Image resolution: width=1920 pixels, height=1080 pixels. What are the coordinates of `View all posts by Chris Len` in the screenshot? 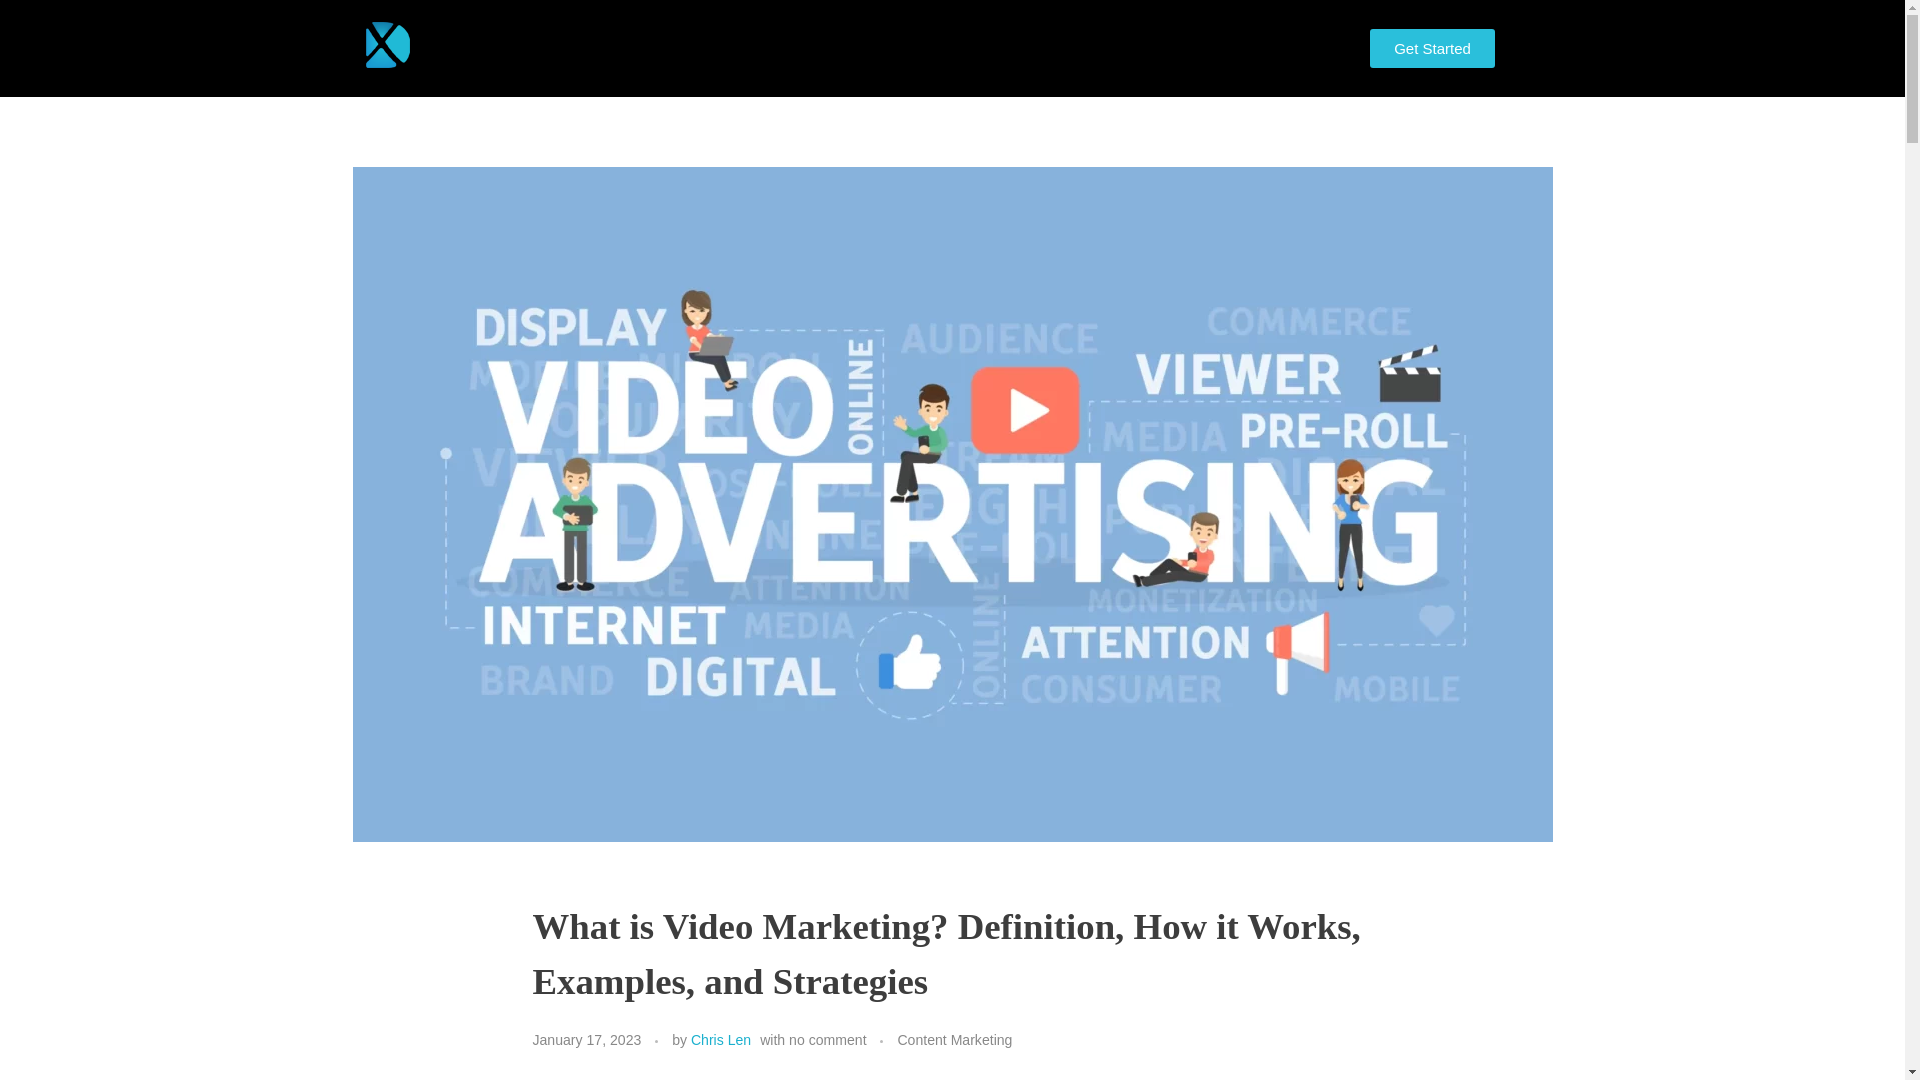 It's located at (720, 1040).